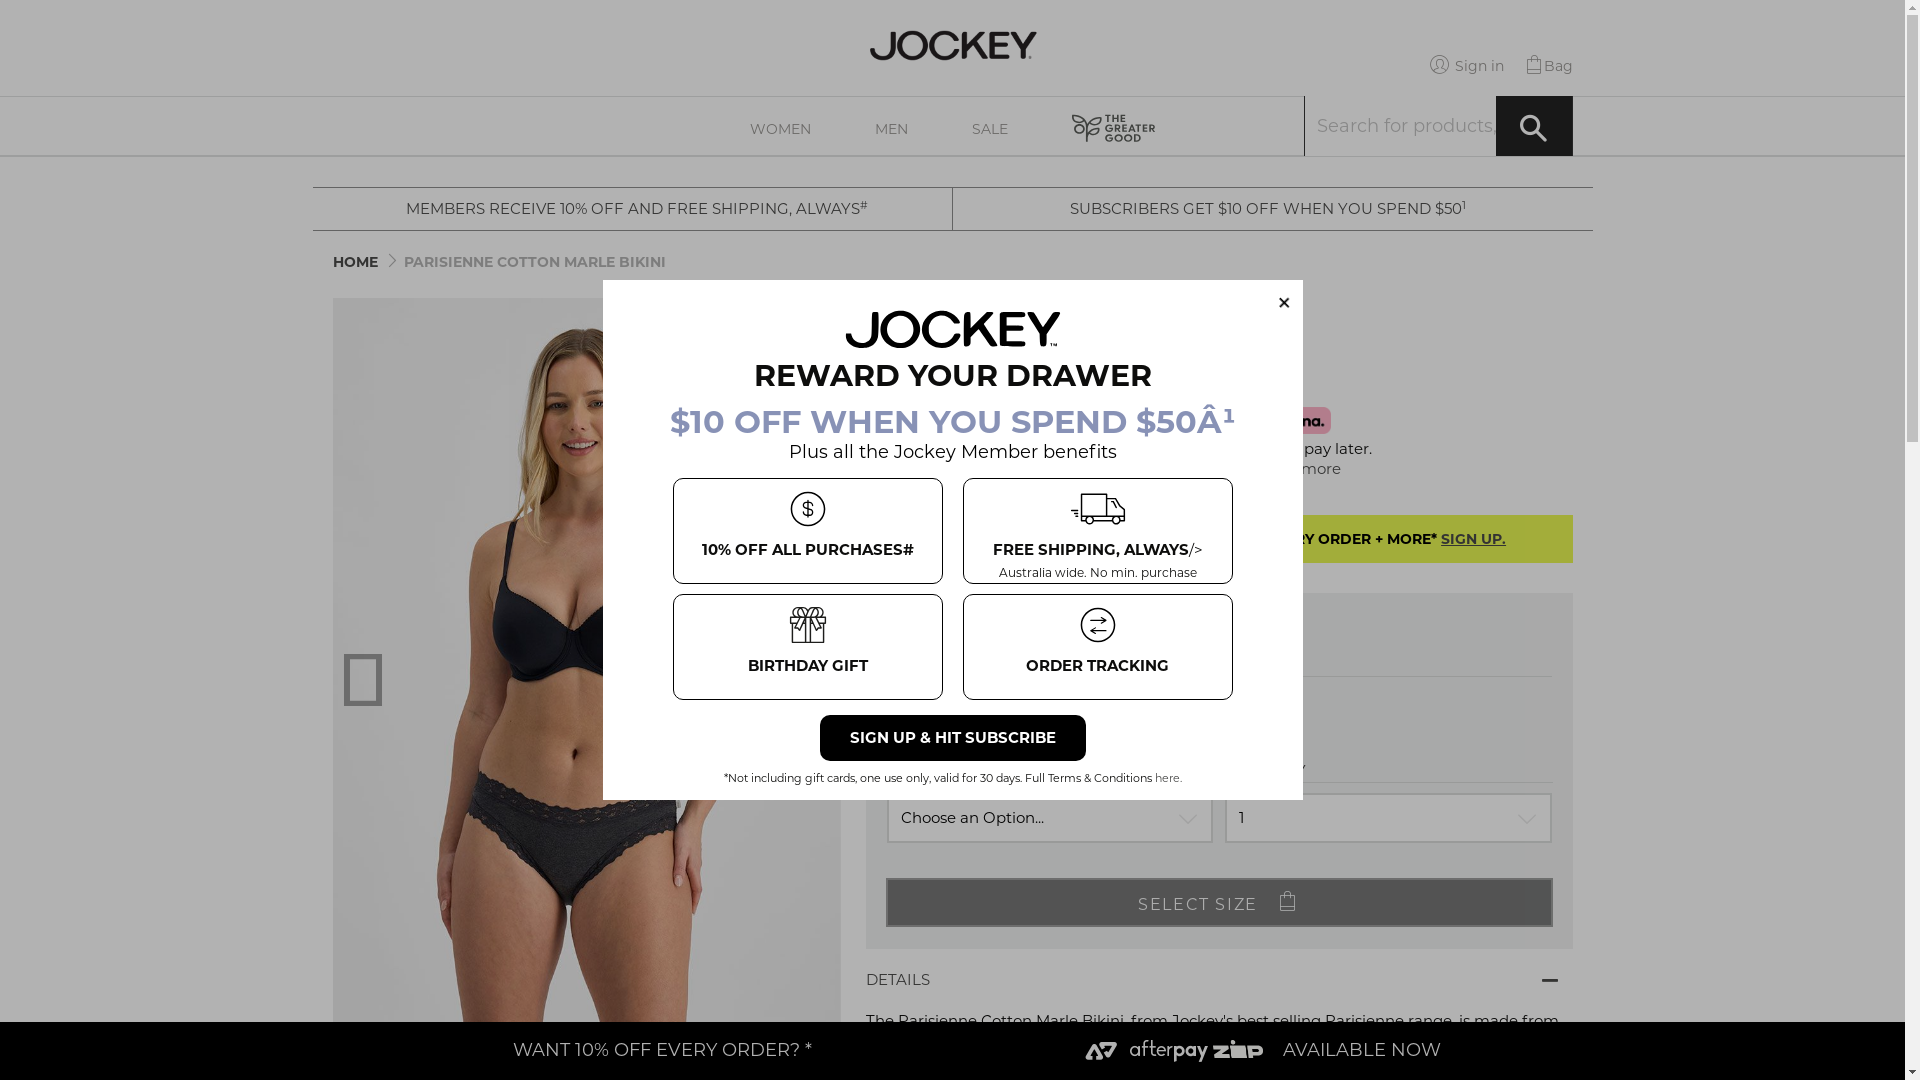 The image size is (1920, 1080). I want to click on WOMEN, so click(780, 126).